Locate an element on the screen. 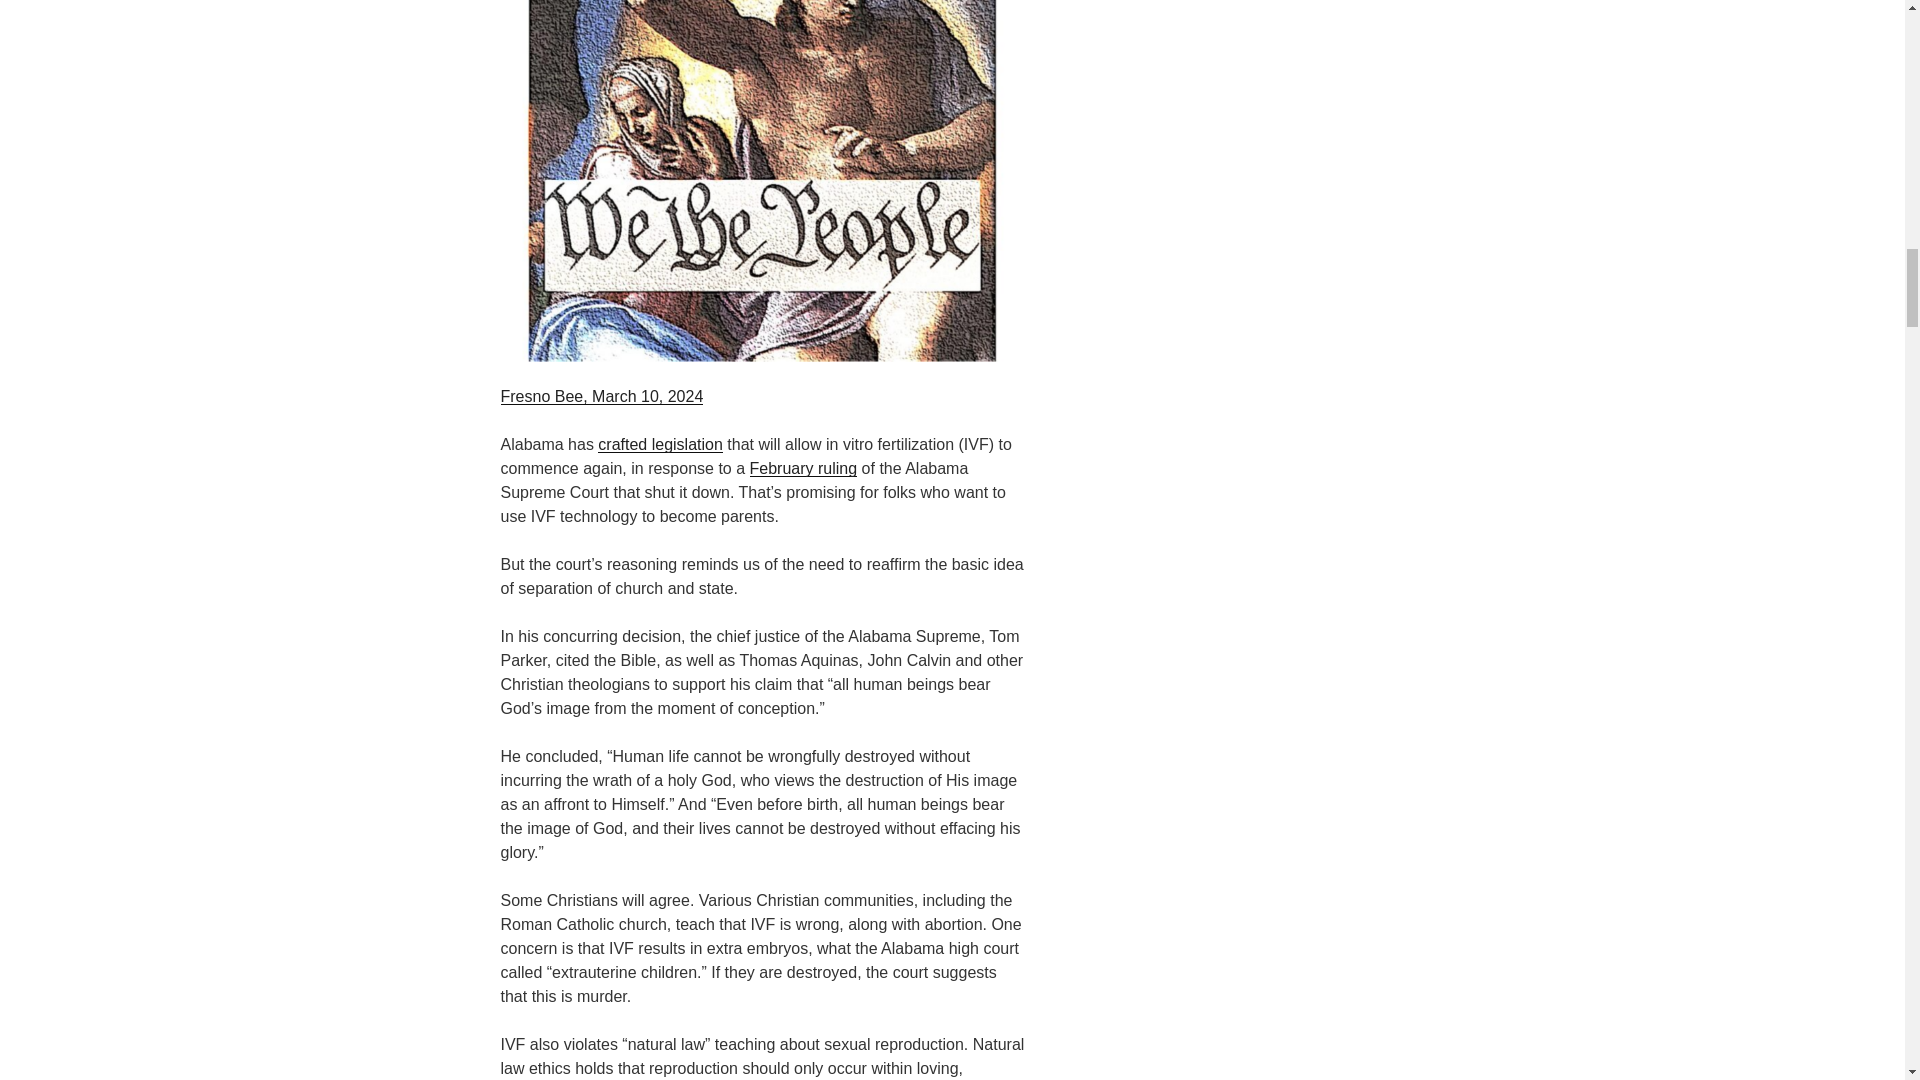  crafted legislation is located at coordinates (660, 444).